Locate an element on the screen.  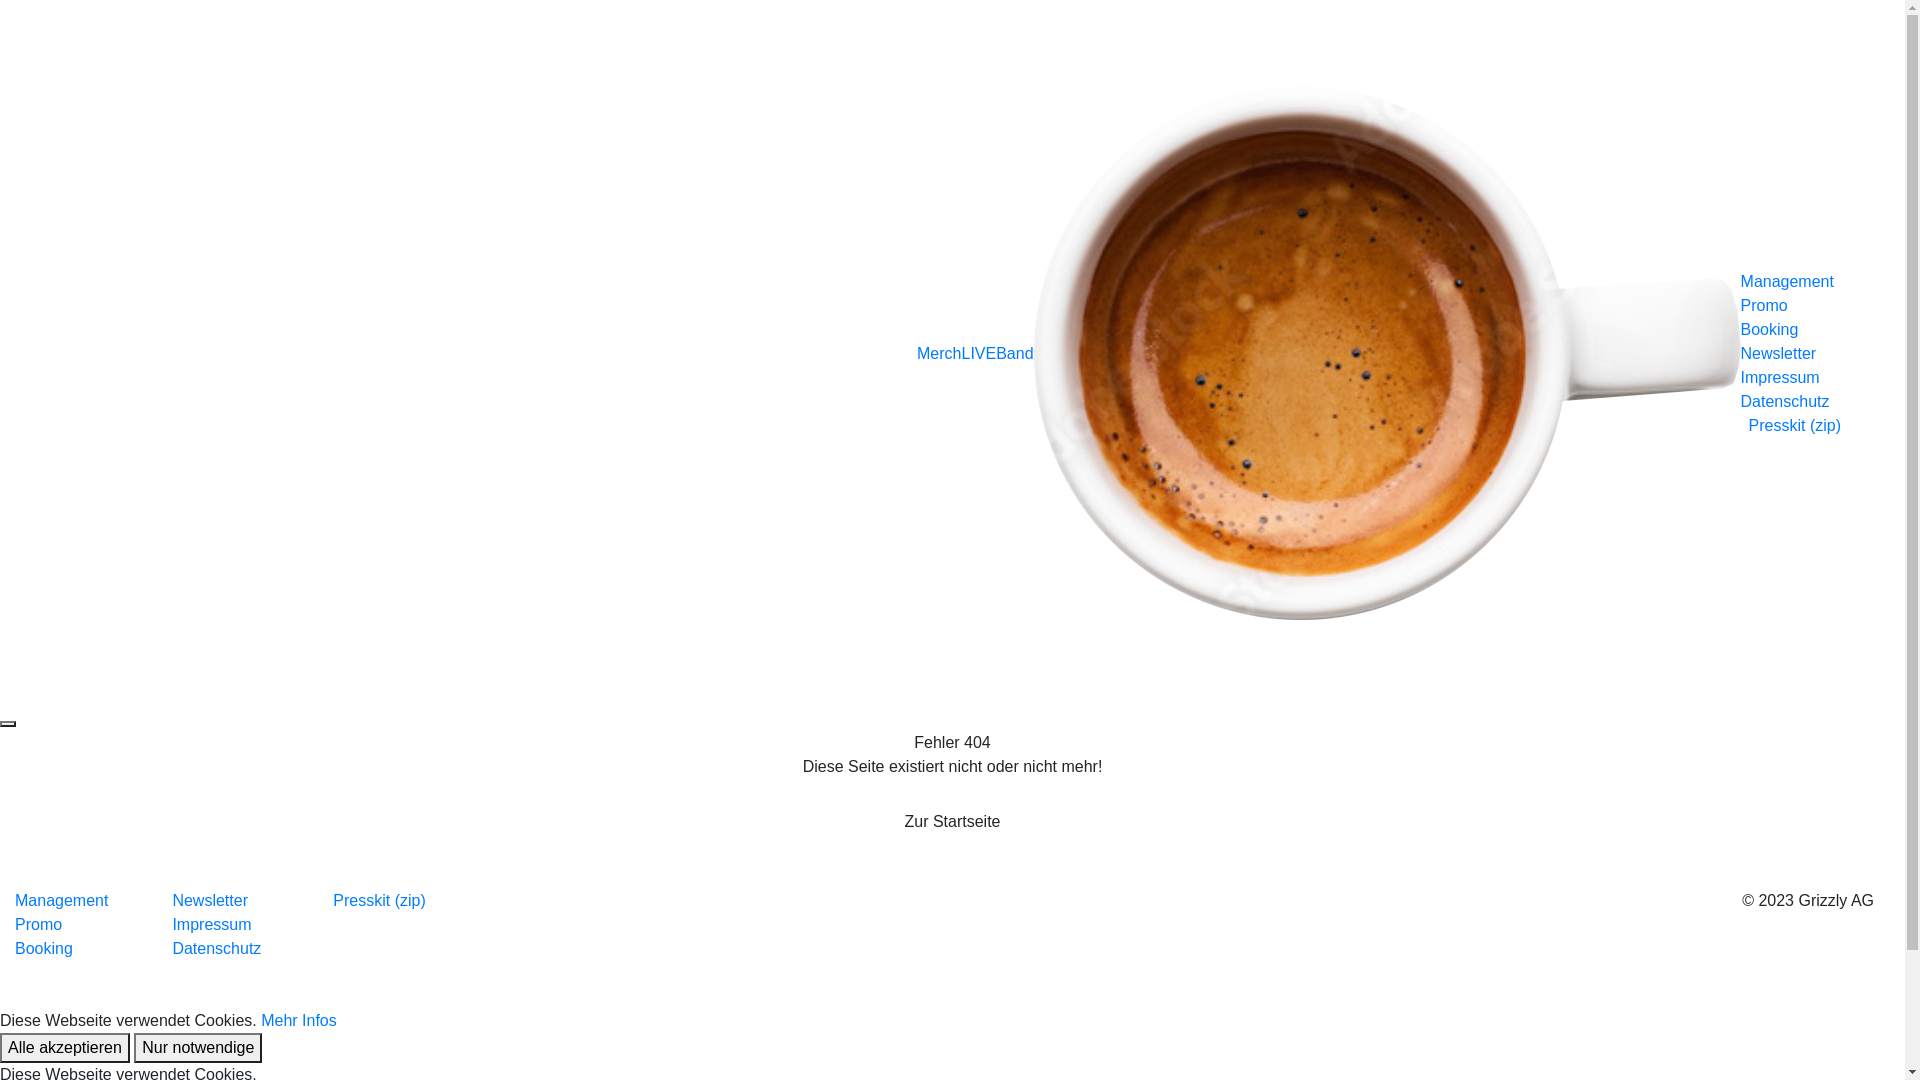
Booking is located at coordinates (62, 949).